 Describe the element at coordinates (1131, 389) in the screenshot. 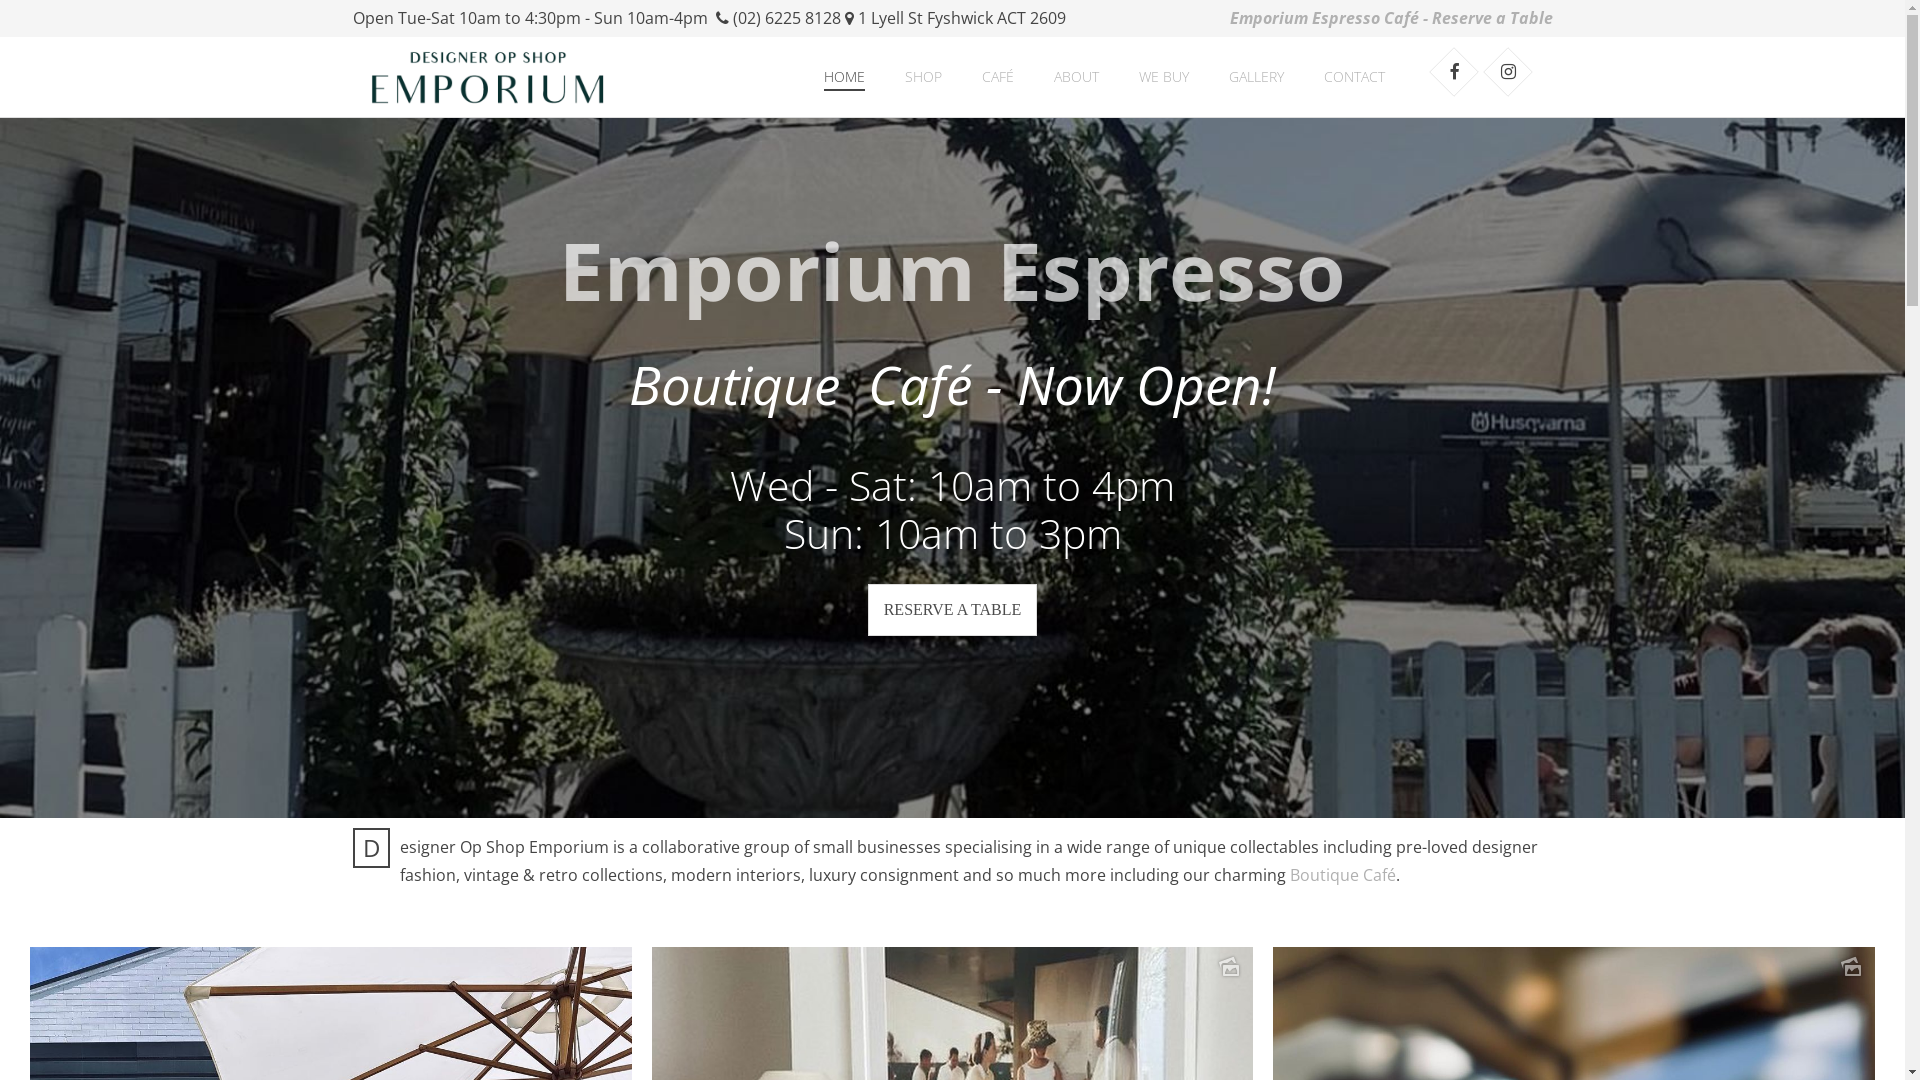

I see `- Now Open!` at that location.